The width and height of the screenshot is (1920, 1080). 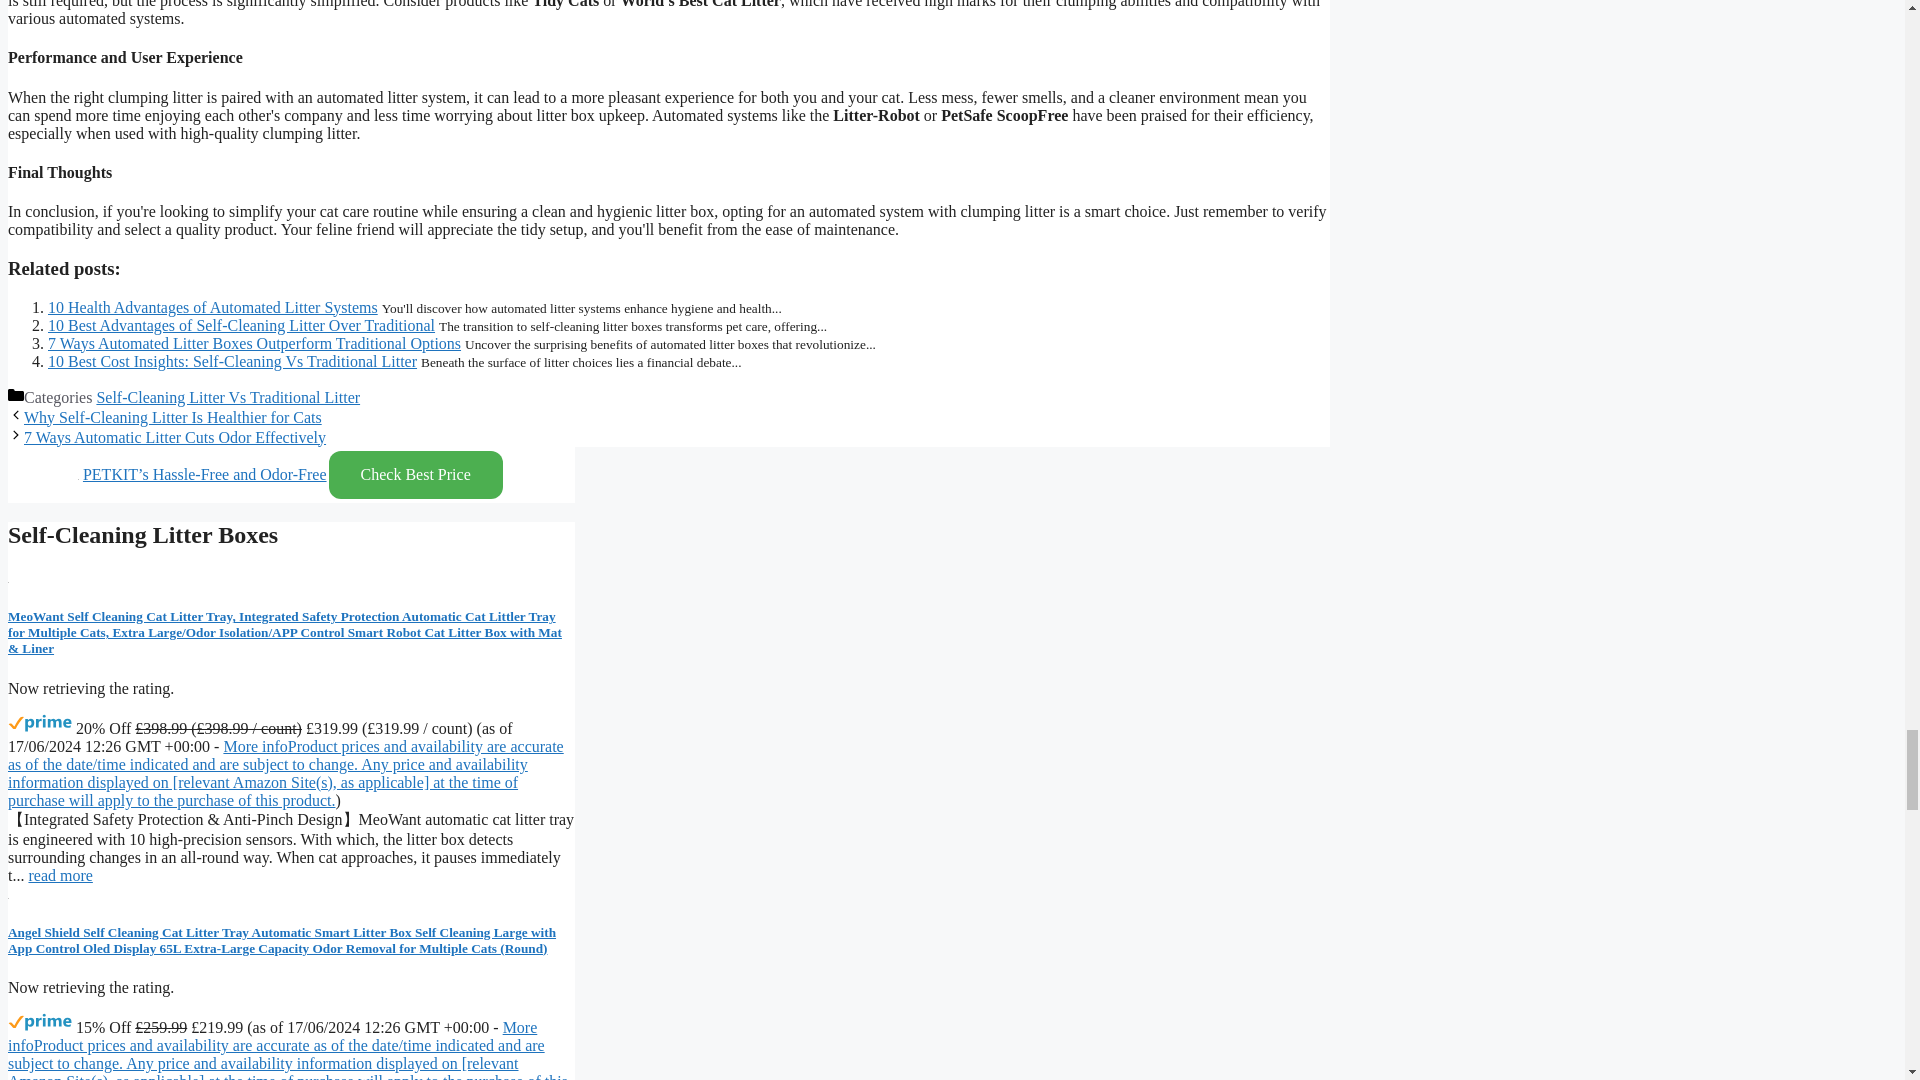 What do you see at coordinates (40, 724) in the screenshot?
I see `Available for Amazon Prime` at bounding box center [40, 724].